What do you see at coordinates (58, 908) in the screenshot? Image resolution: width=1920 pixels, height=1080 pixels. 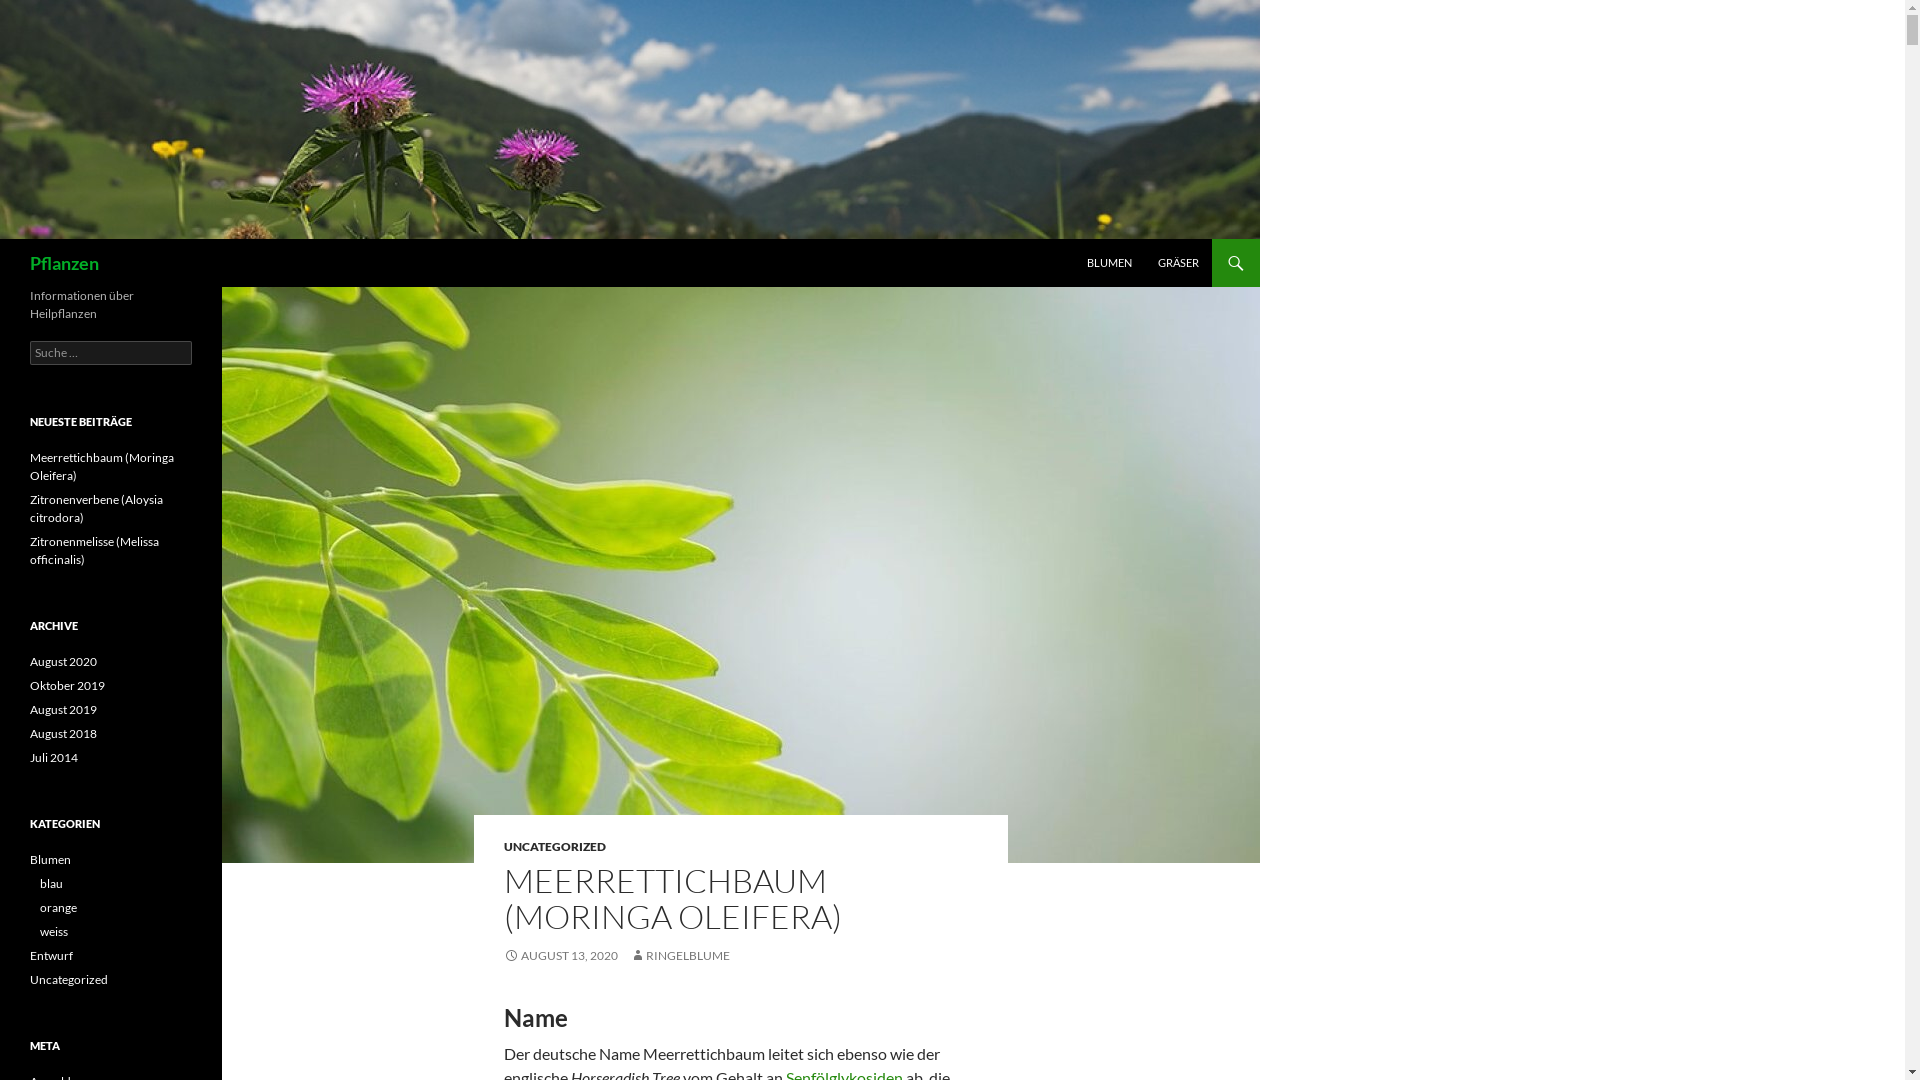 I see `orange` at bounding box center [58, 908].